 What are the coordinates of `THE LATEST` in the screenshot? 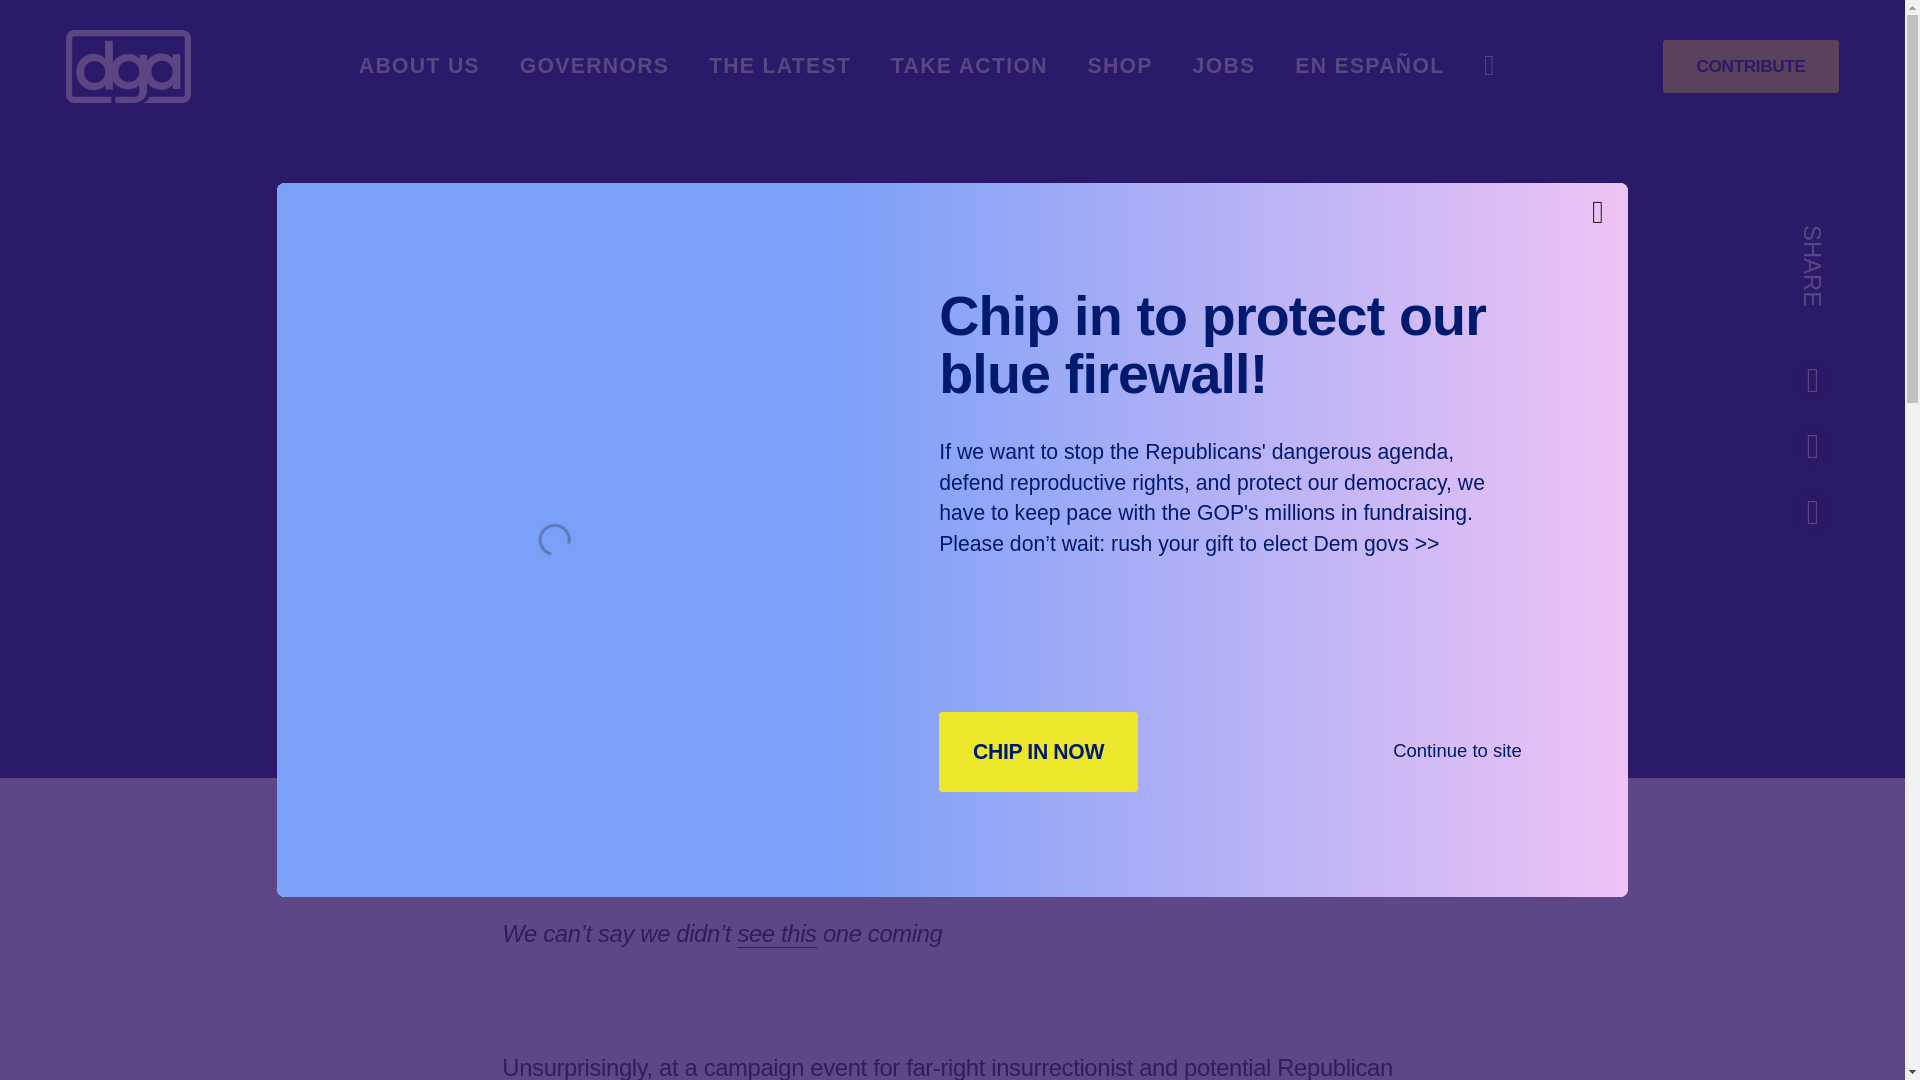 It's located at (779, 66).